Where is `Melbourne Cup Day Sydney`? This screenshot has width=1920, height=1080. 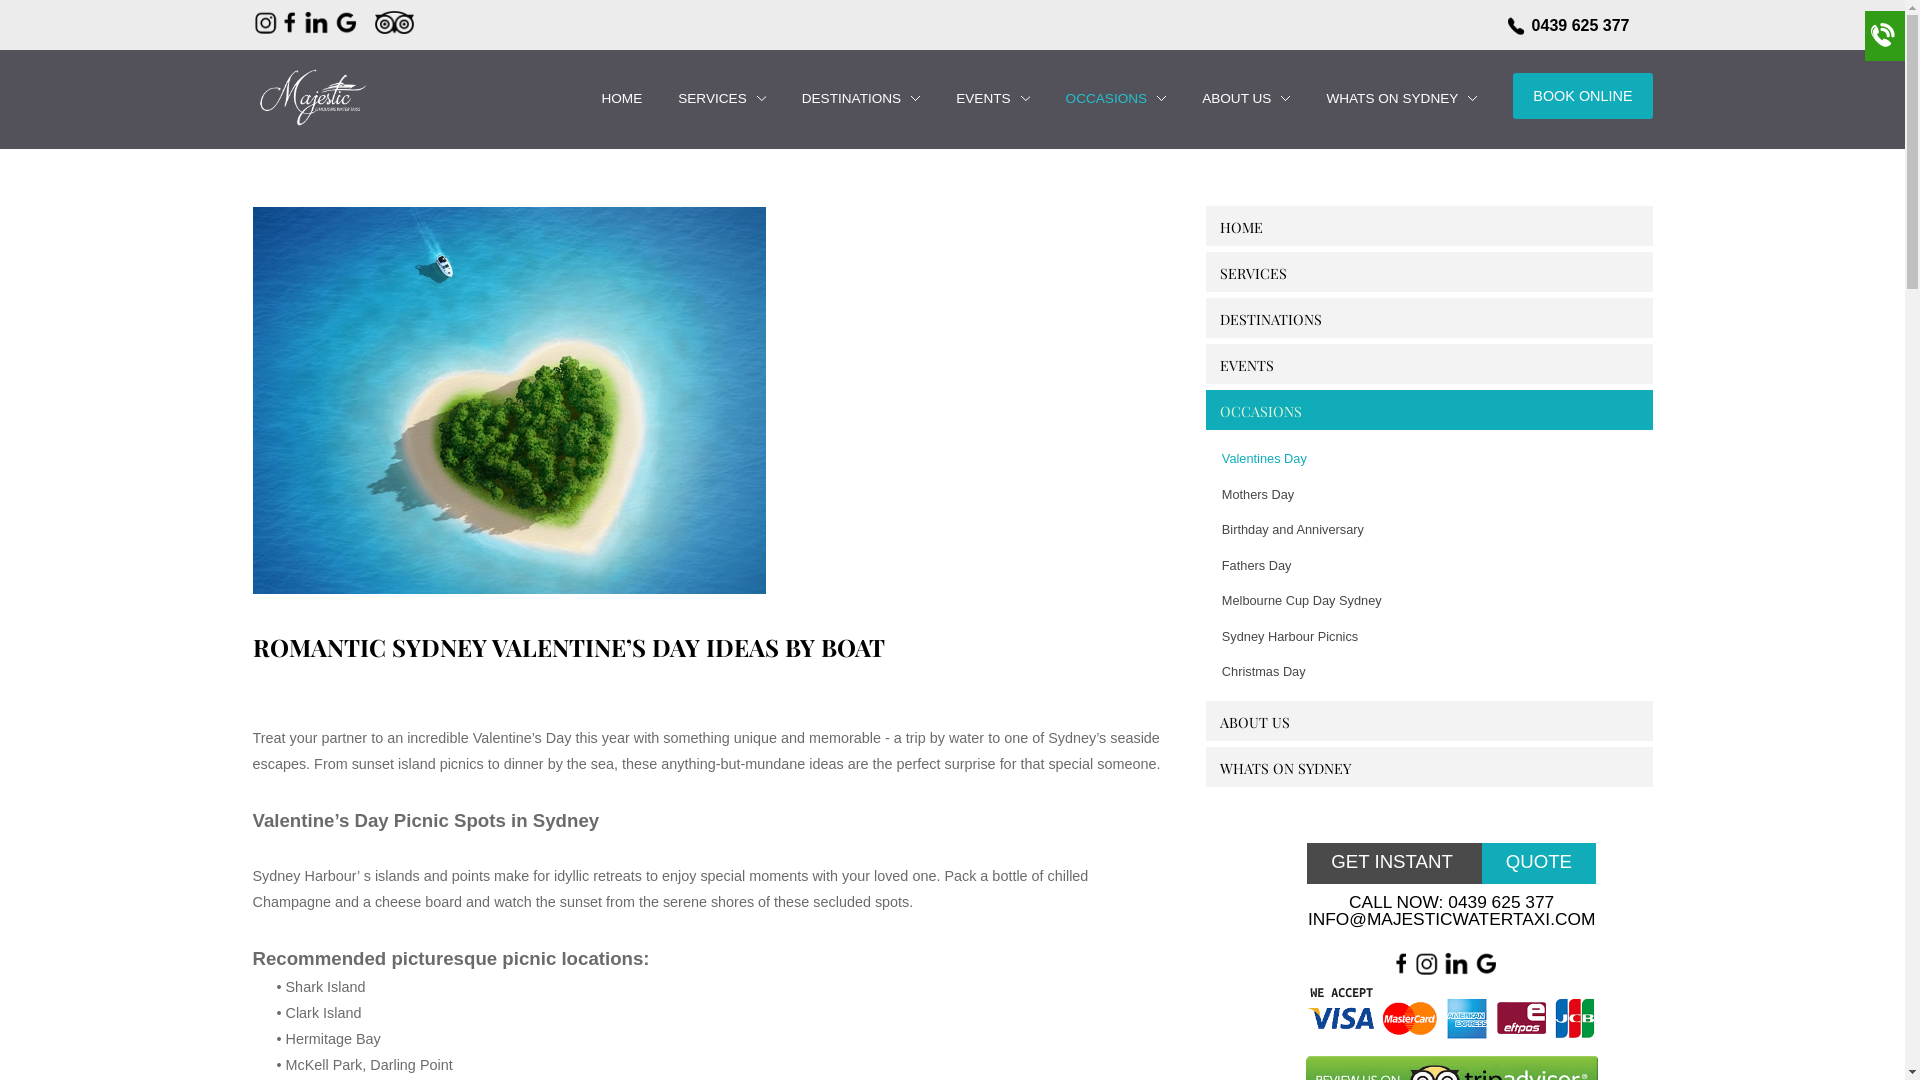
Melbourne Cup Day Sydney is located at coordinates (1452, 601).